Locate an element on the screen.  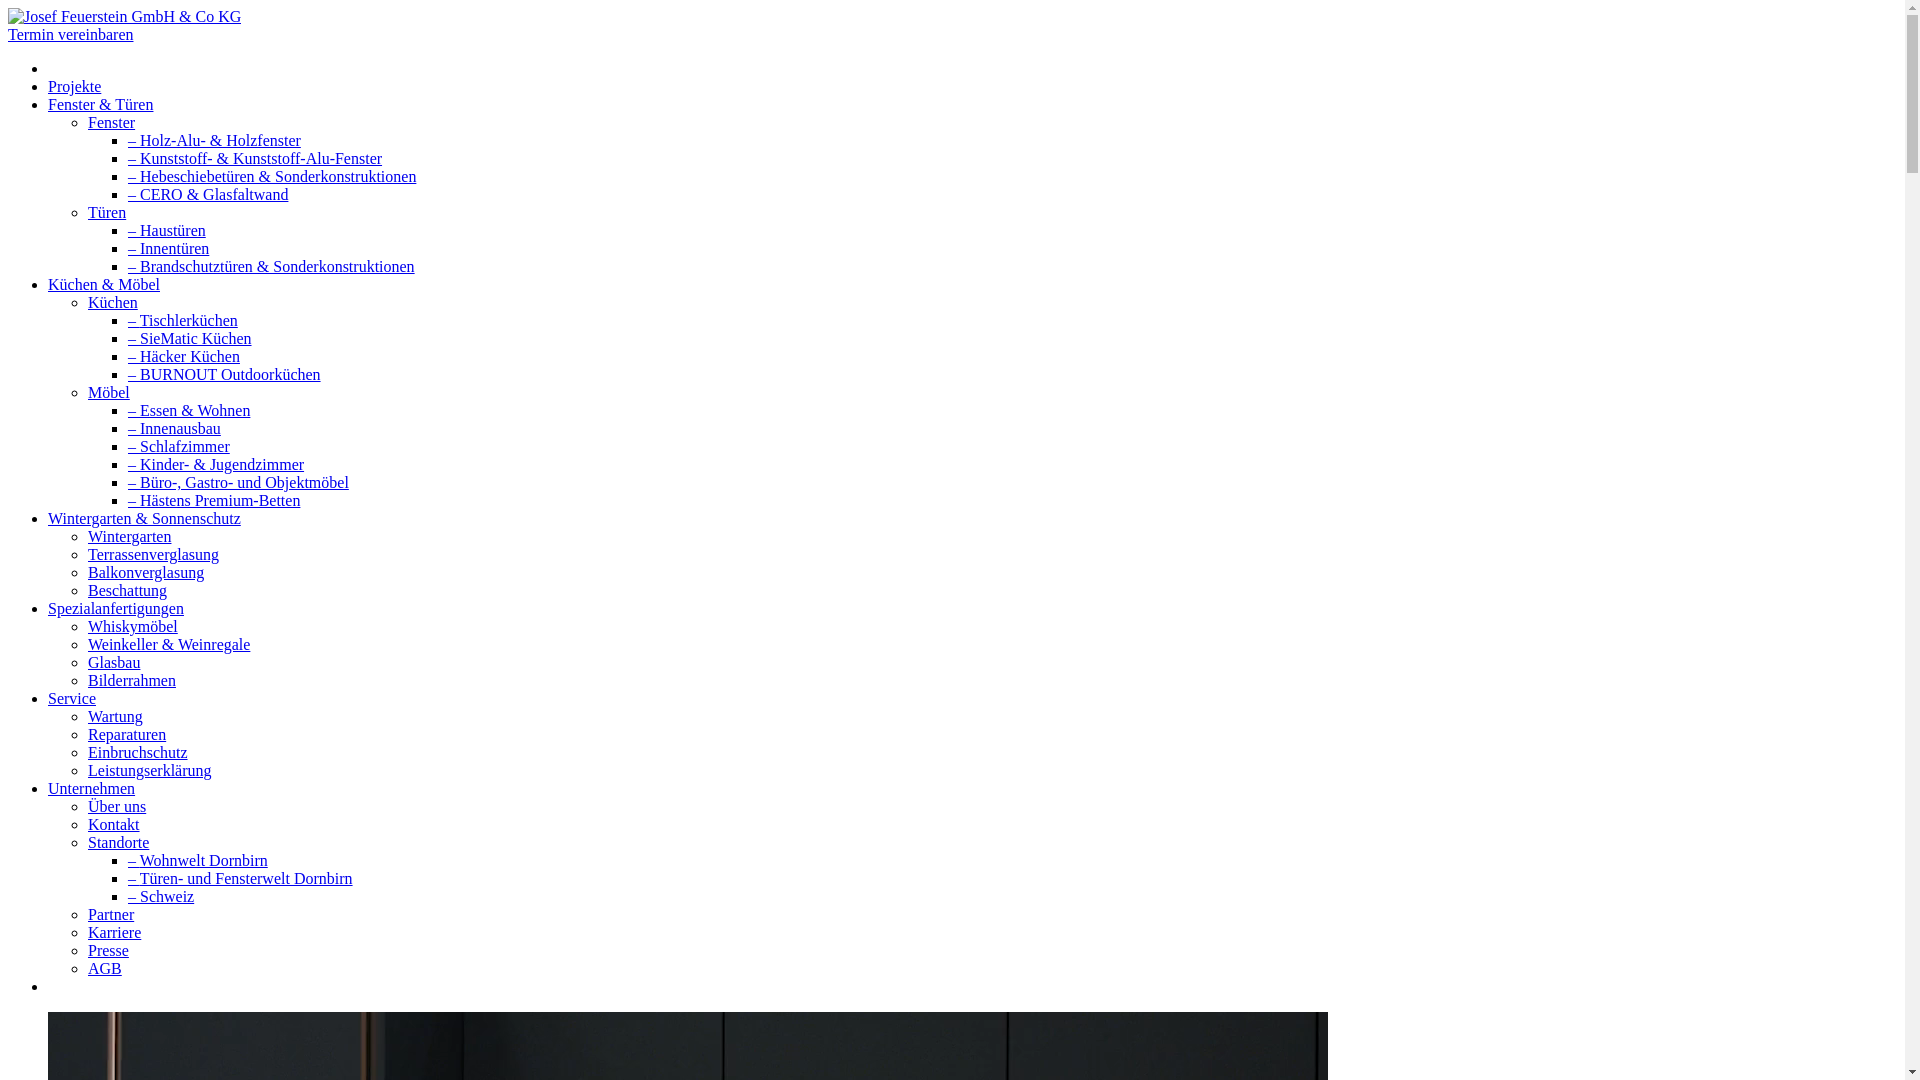
Presse is located at coordinates (108, 950).